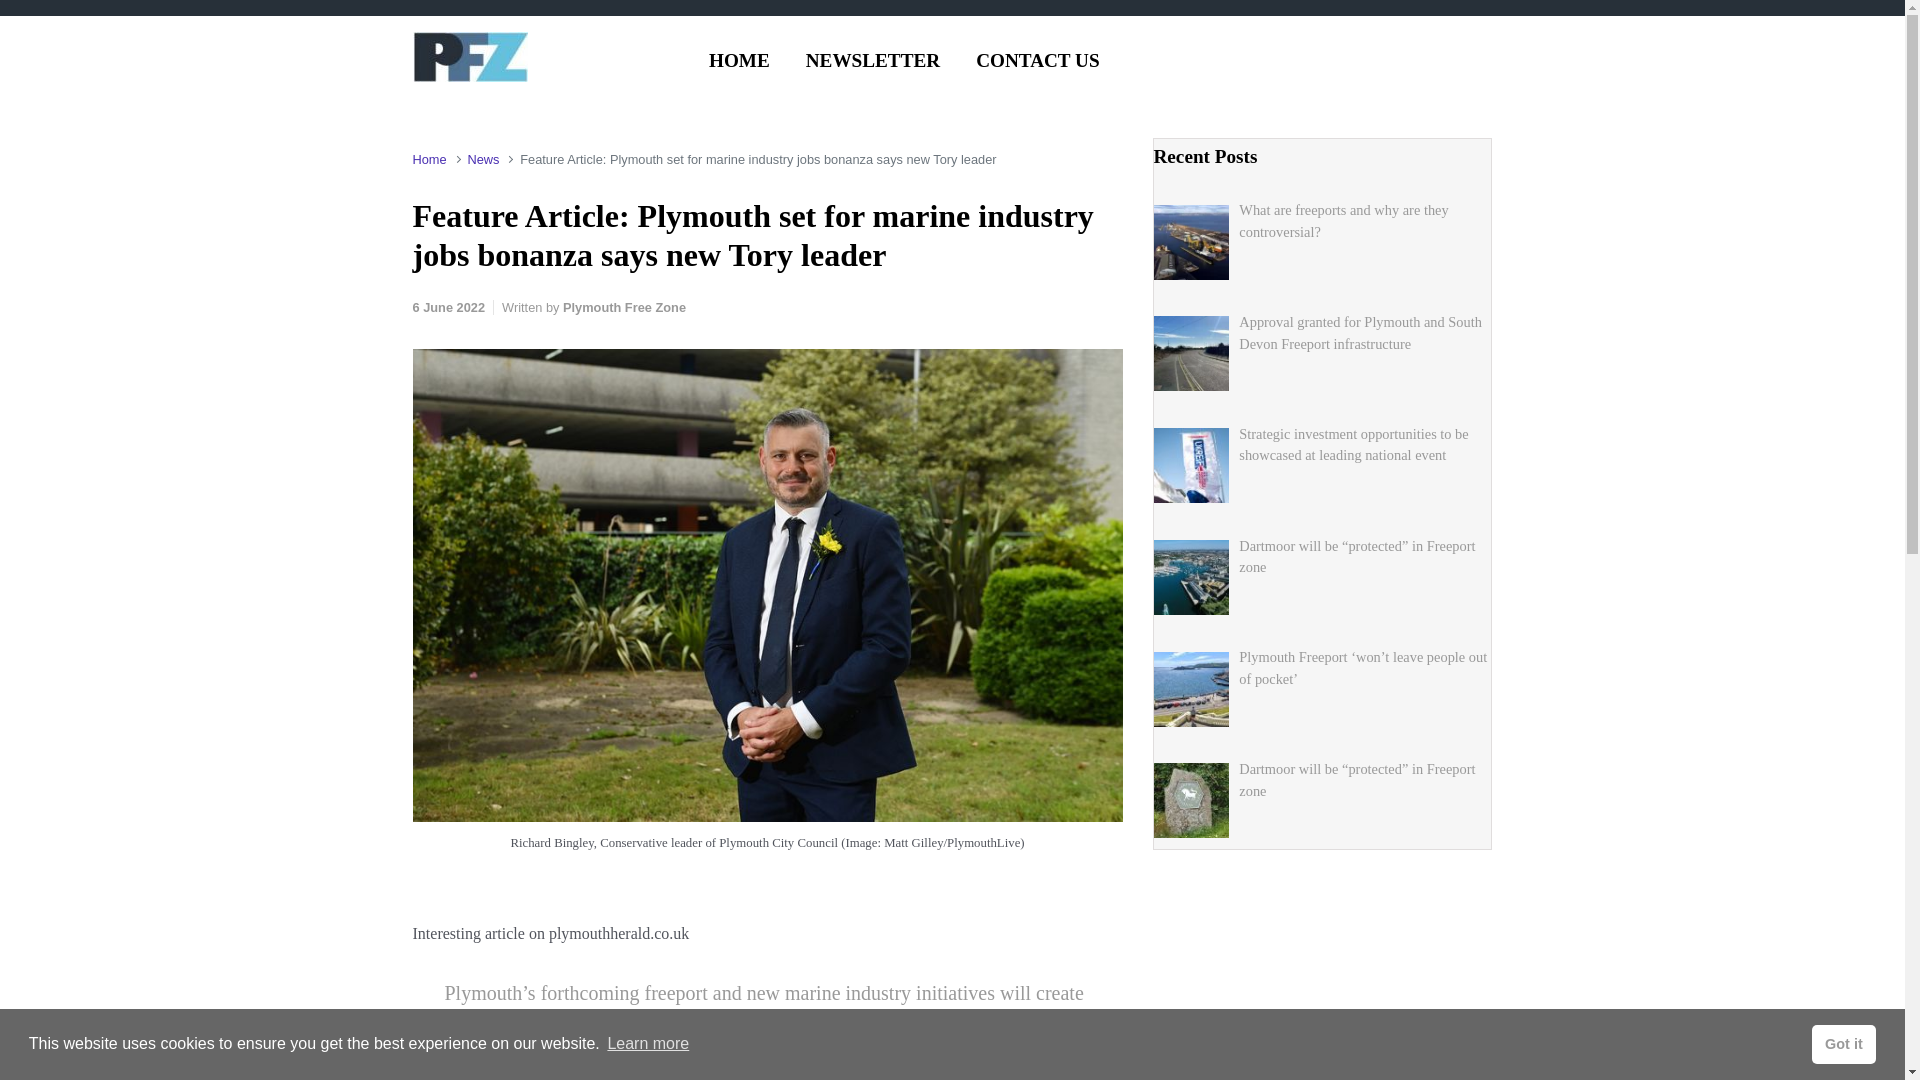  I want to click on NEWSLETTER, so click(873, 60).